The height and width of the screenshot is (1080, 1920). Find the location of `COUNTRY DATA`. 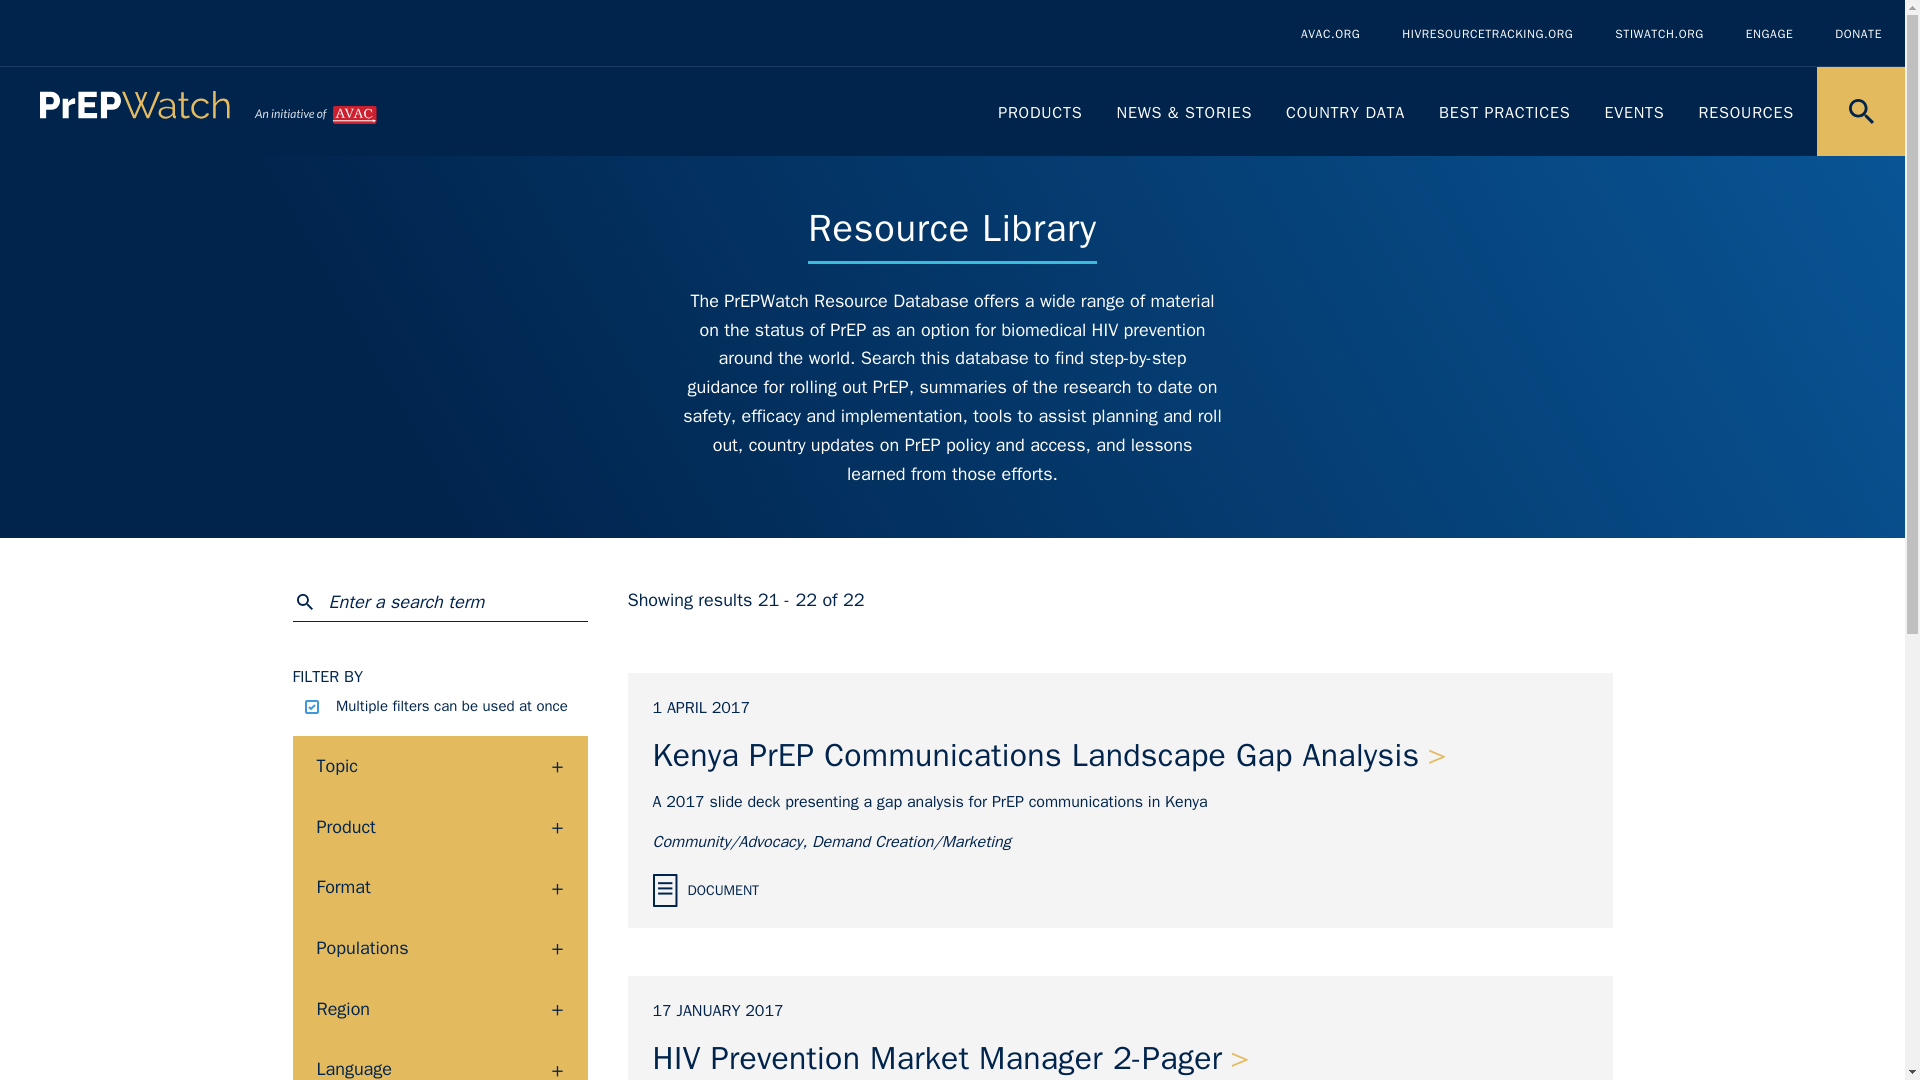

COUNTRY DATA is located at coordinates (1346, 112).